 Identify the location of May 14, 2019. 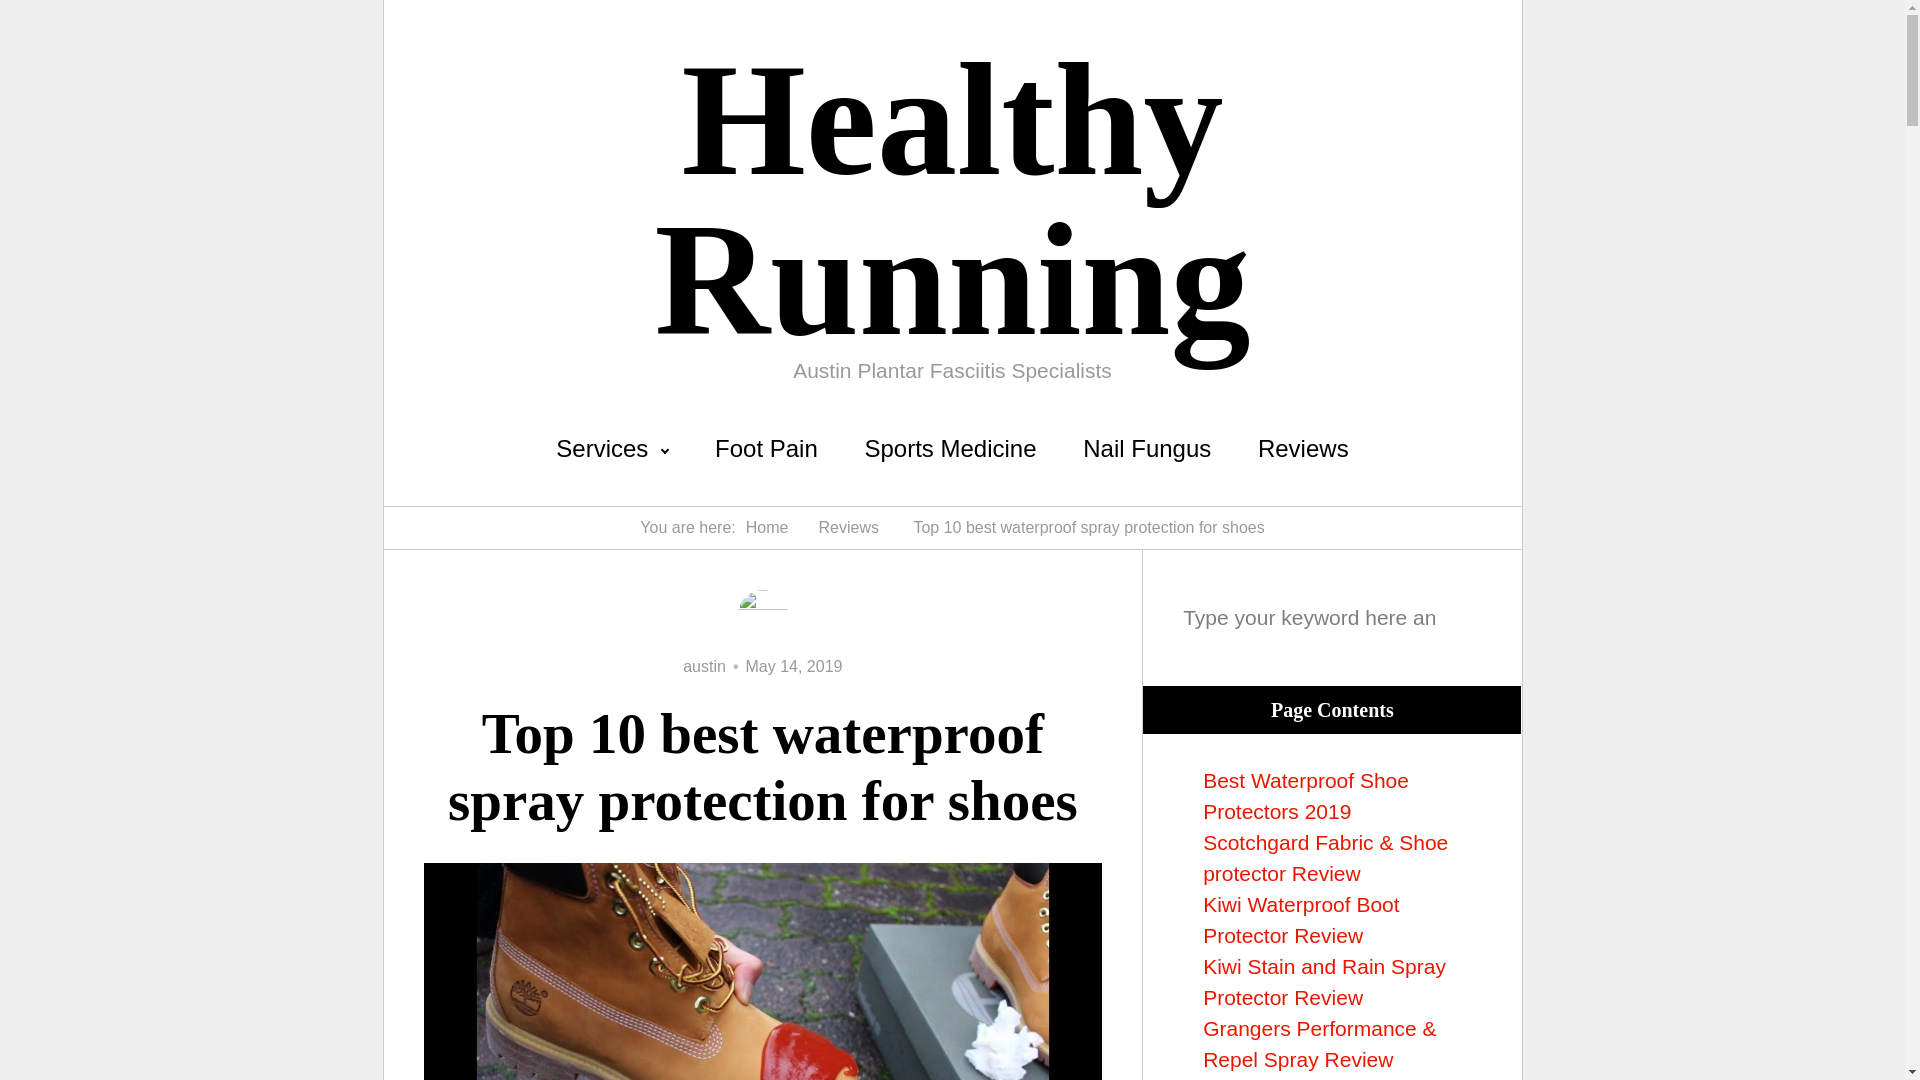
(794, 666).